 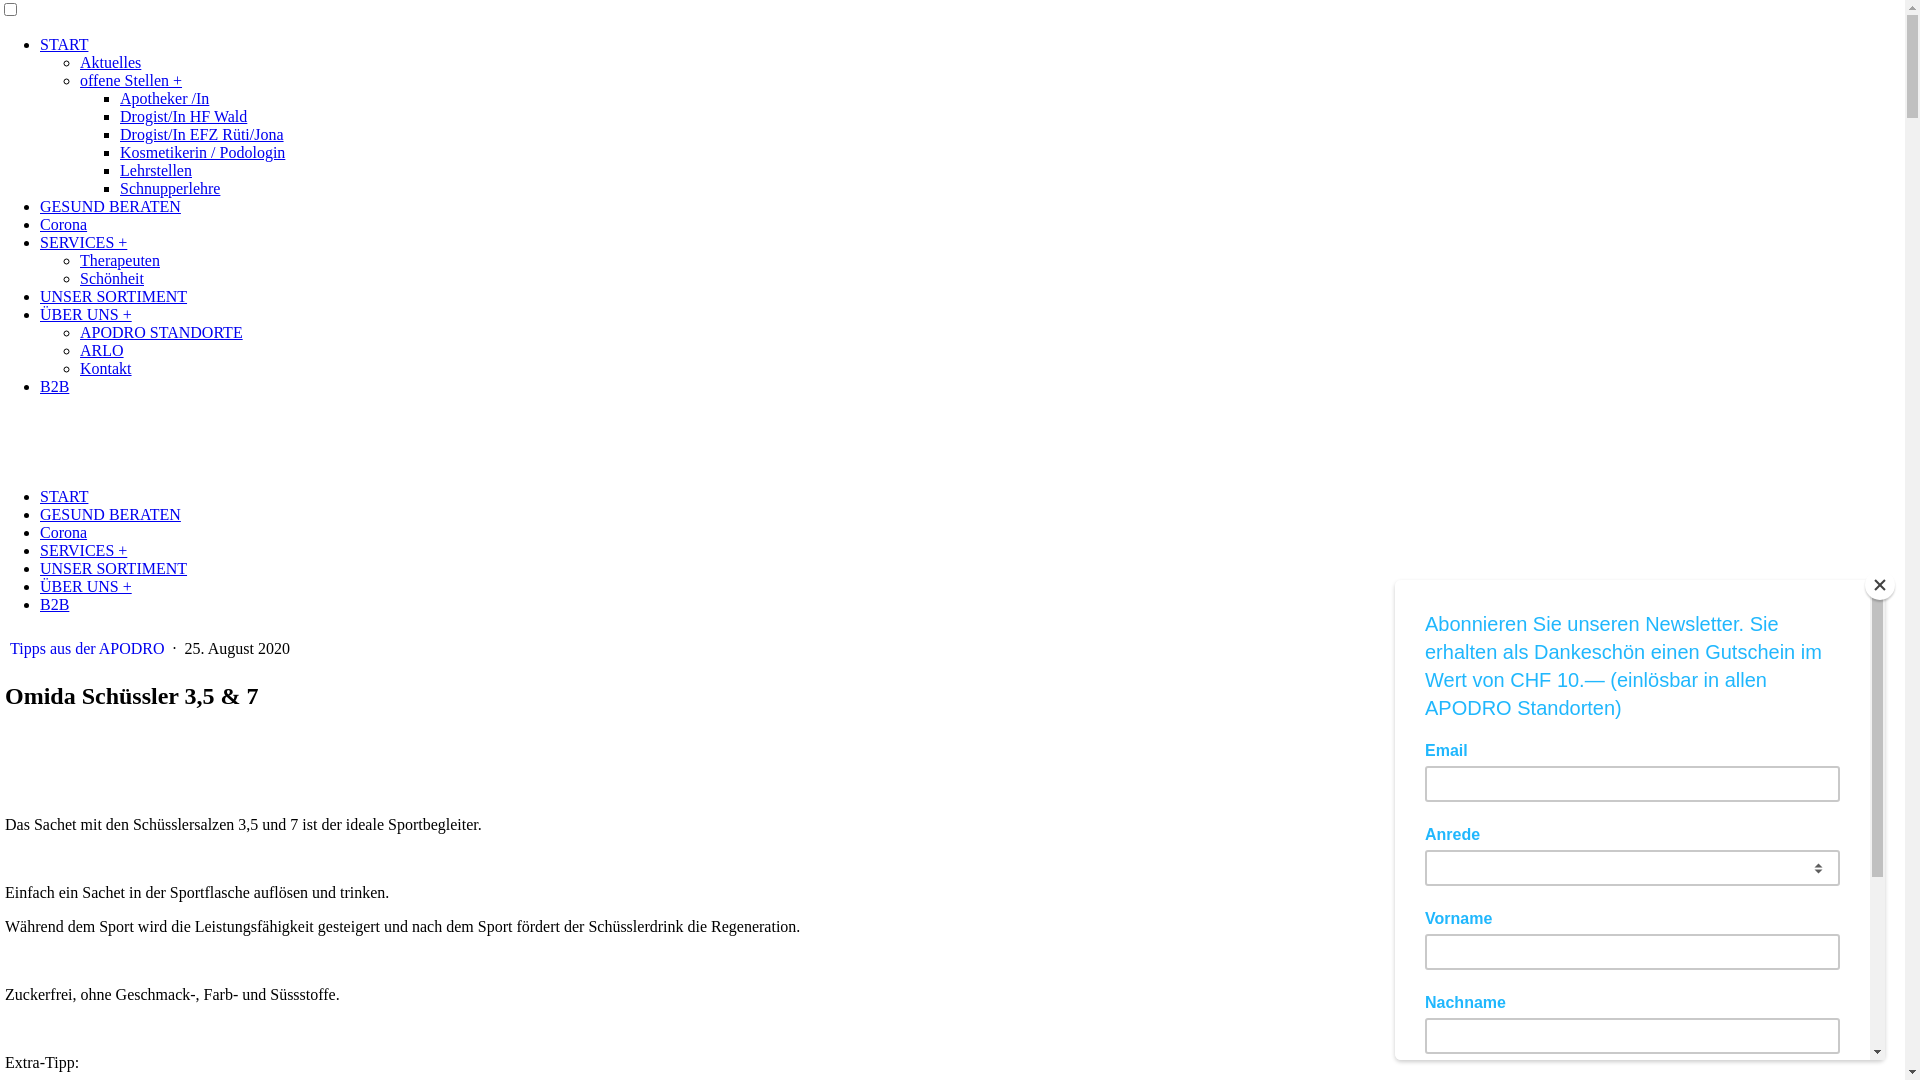 What do you see at coordinates (170, 188) in the screenshot?
I see `Schnupperlehre` at bounding box center [170, 188].